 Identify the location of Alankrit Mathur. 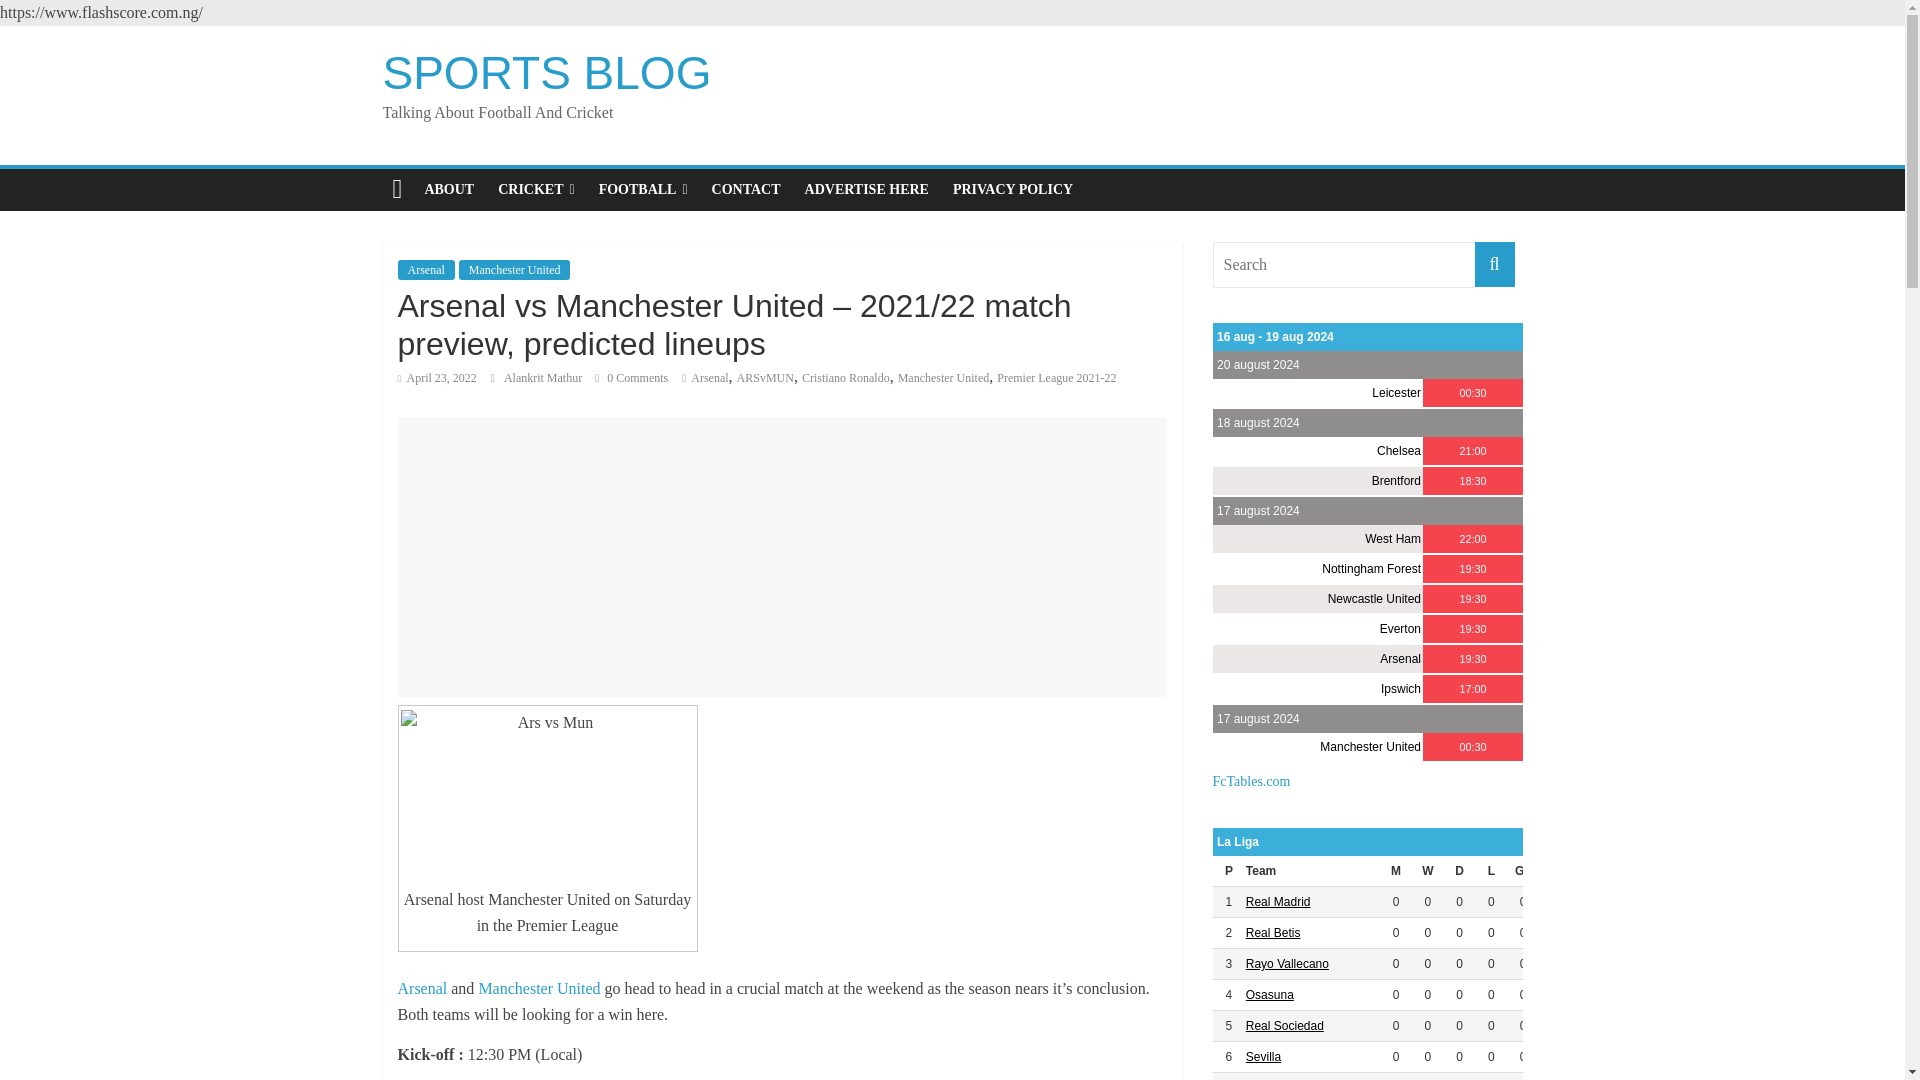
(544, 378).